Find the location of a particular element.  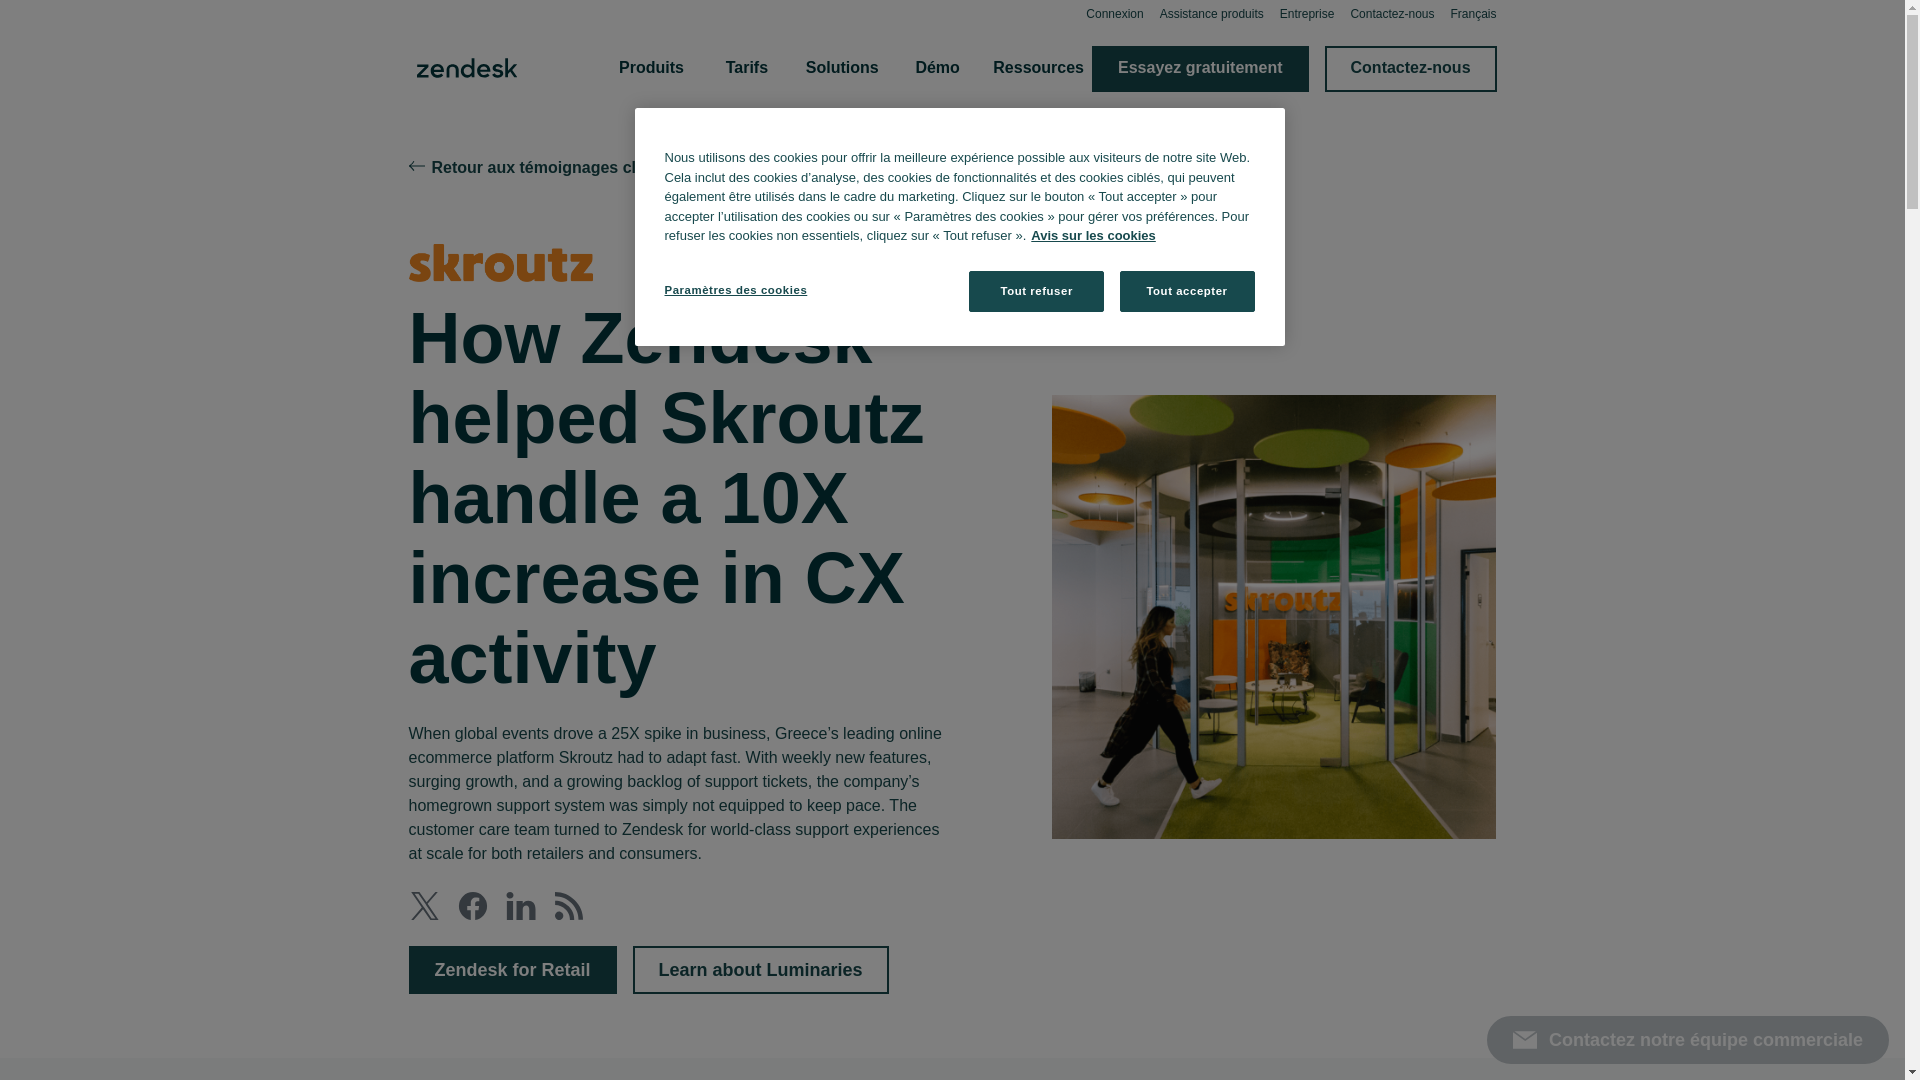

Connexion is located at coordinates (1114, 13).